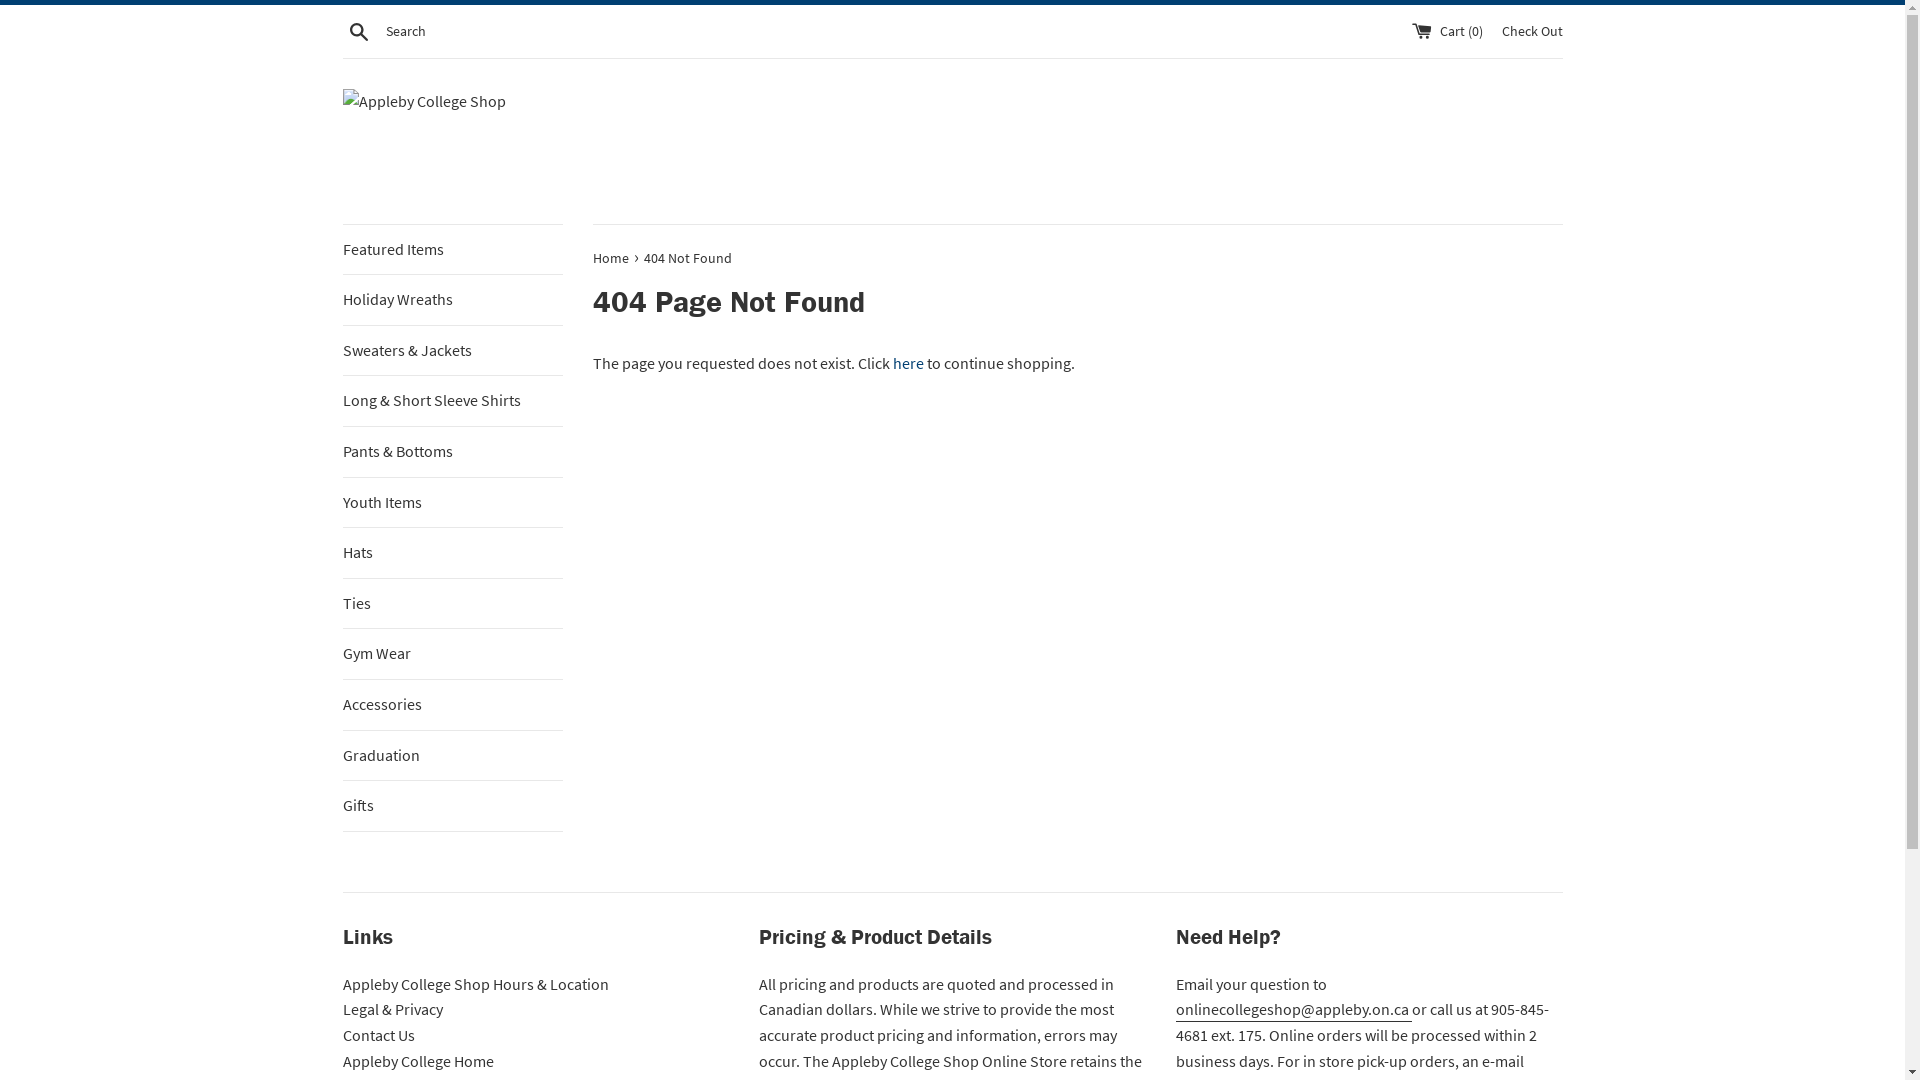  Describe the element at coordinates (1449, 31) in the screenshot. I see `Cart (0)` at that location.